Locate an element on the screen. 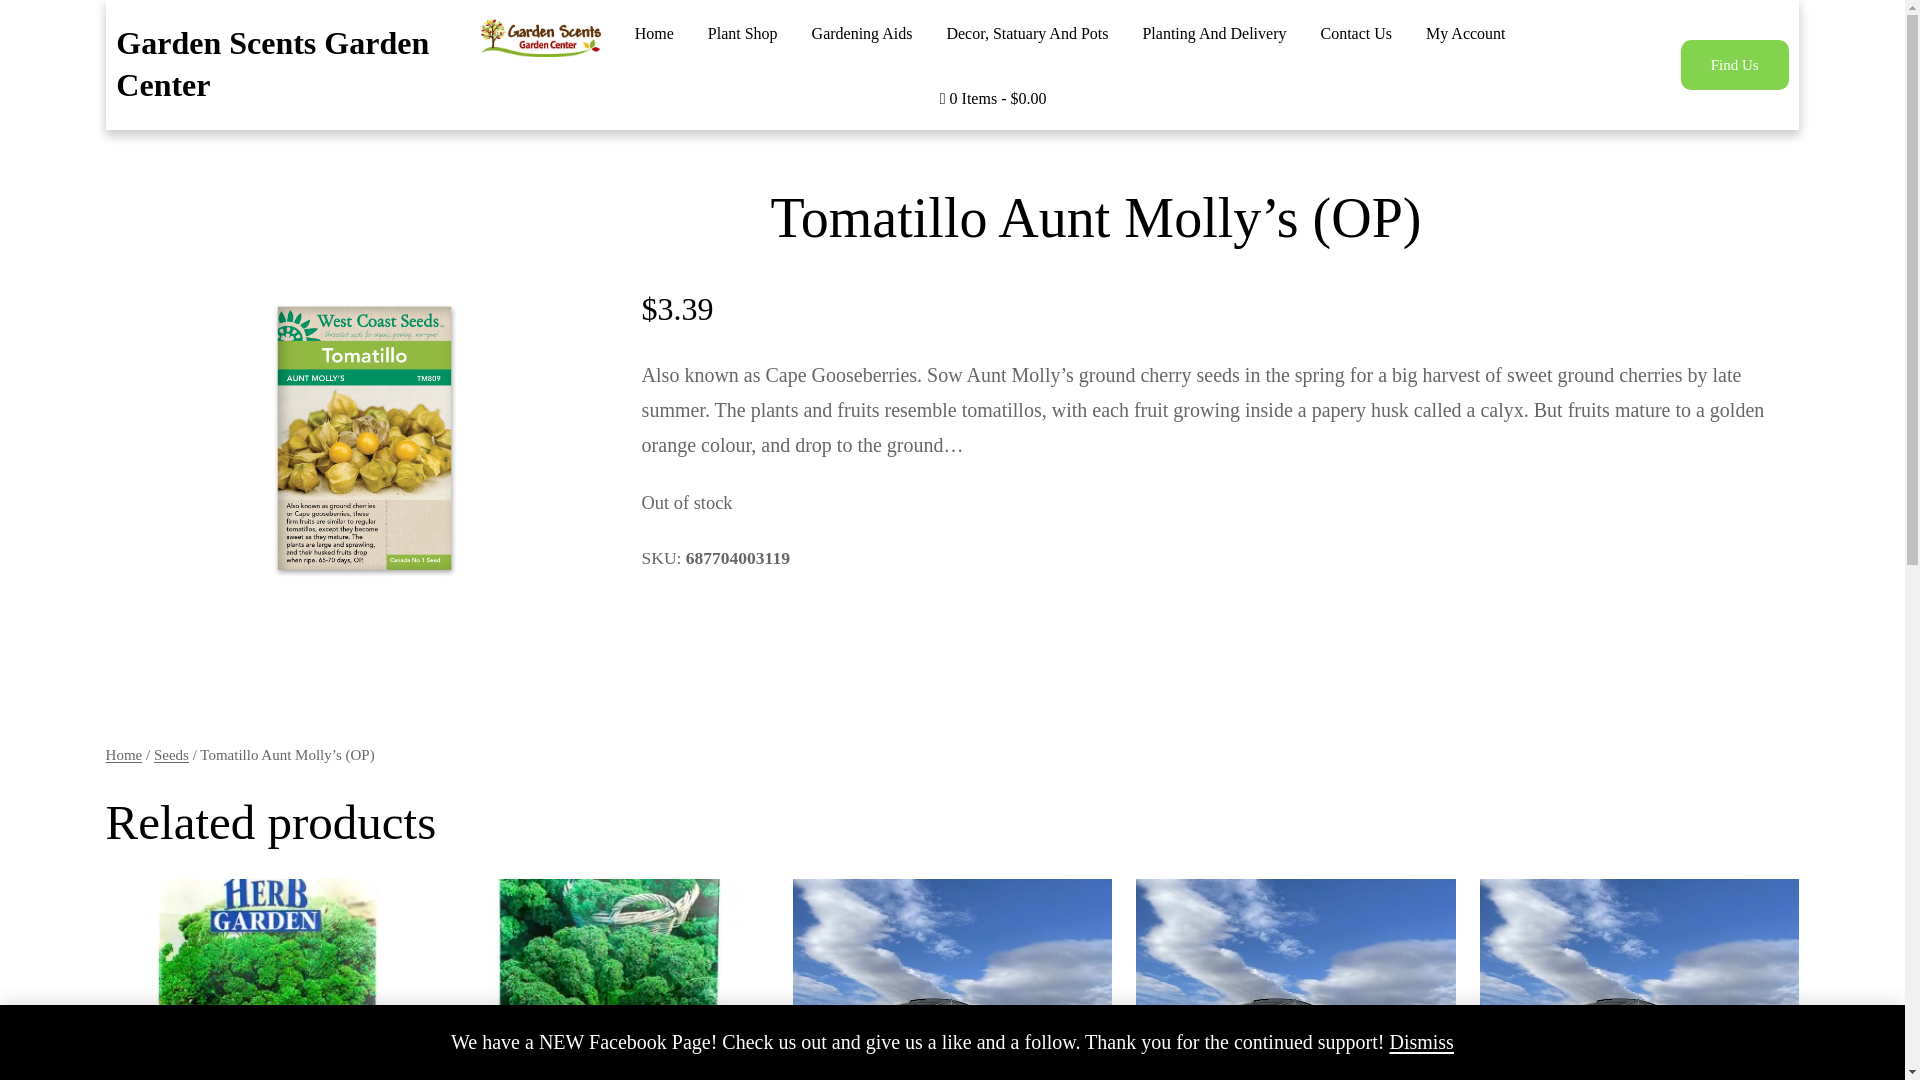  Home is located at coordinates (124, 754).